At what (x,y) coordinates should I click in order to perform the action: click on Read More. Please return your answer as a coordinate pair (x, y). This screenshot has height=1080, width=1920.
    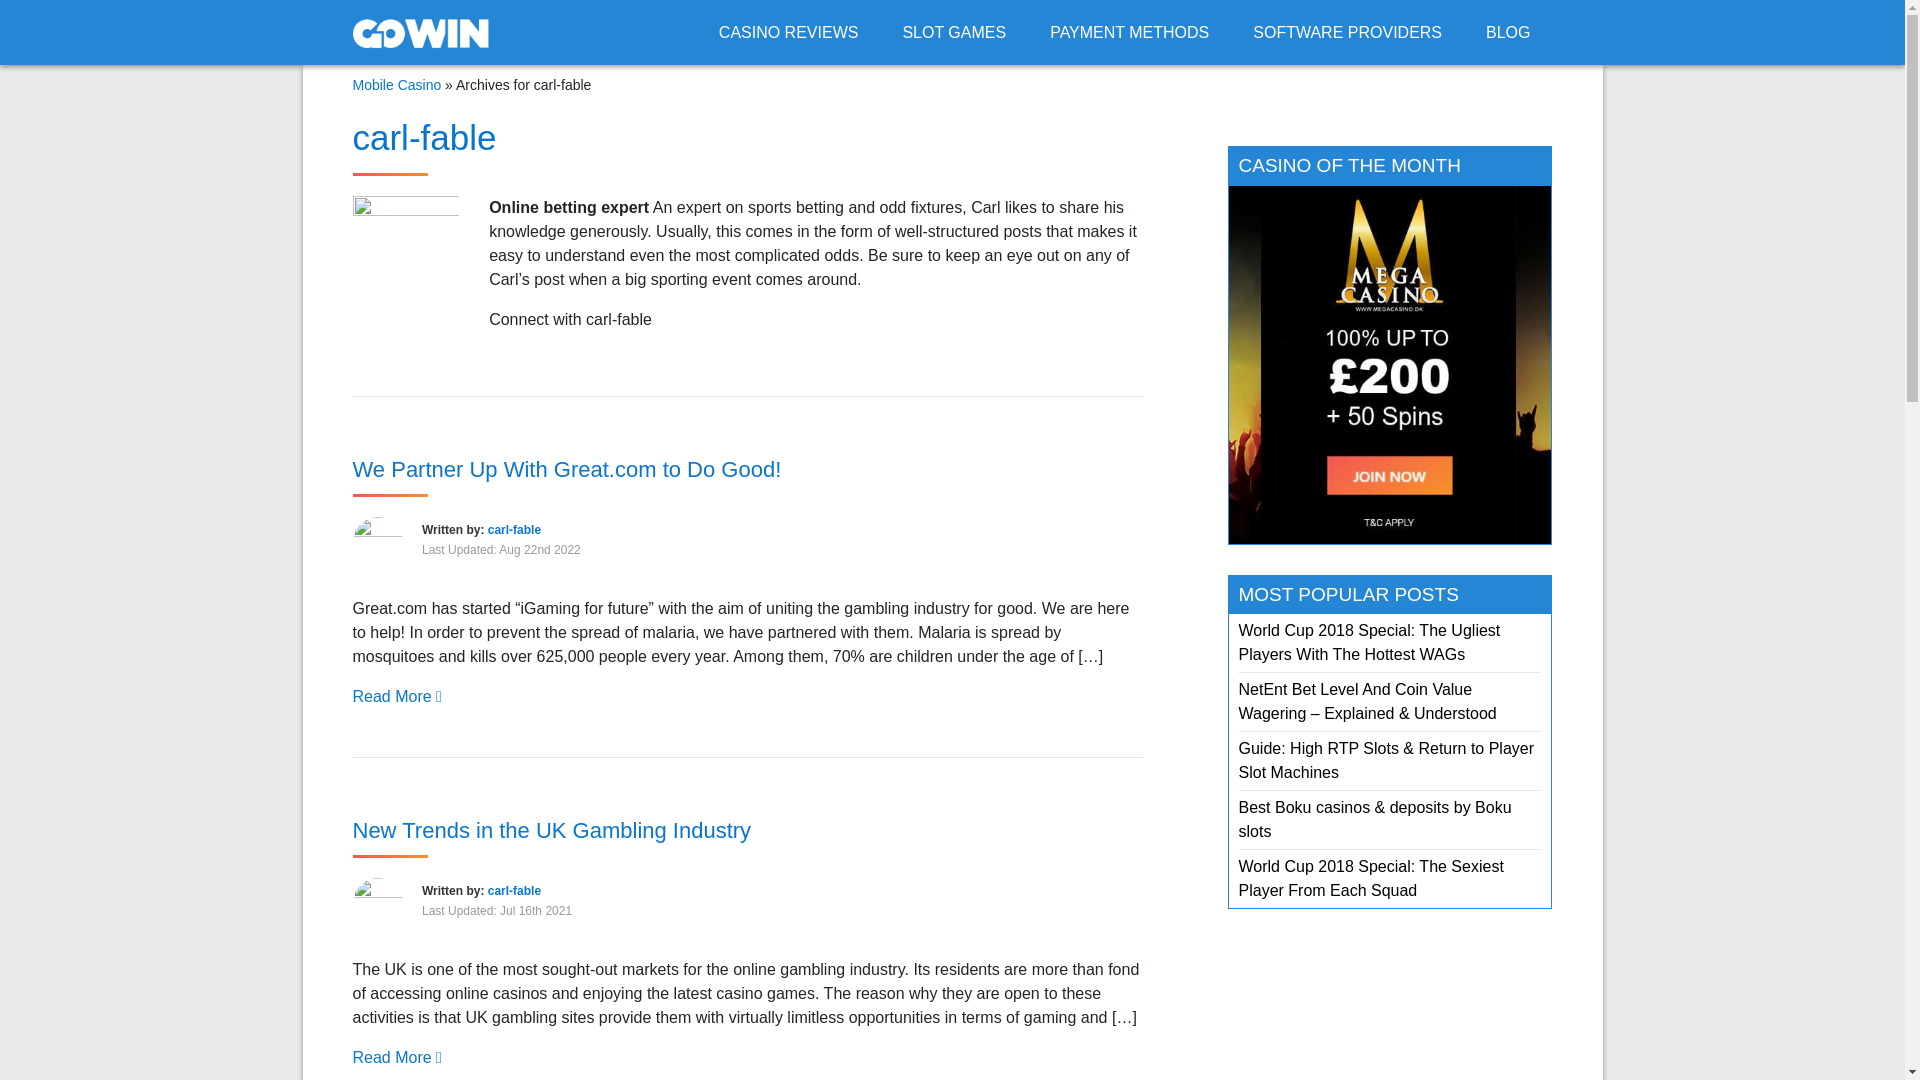
    Looking at the image, I should click on (396, 1056).